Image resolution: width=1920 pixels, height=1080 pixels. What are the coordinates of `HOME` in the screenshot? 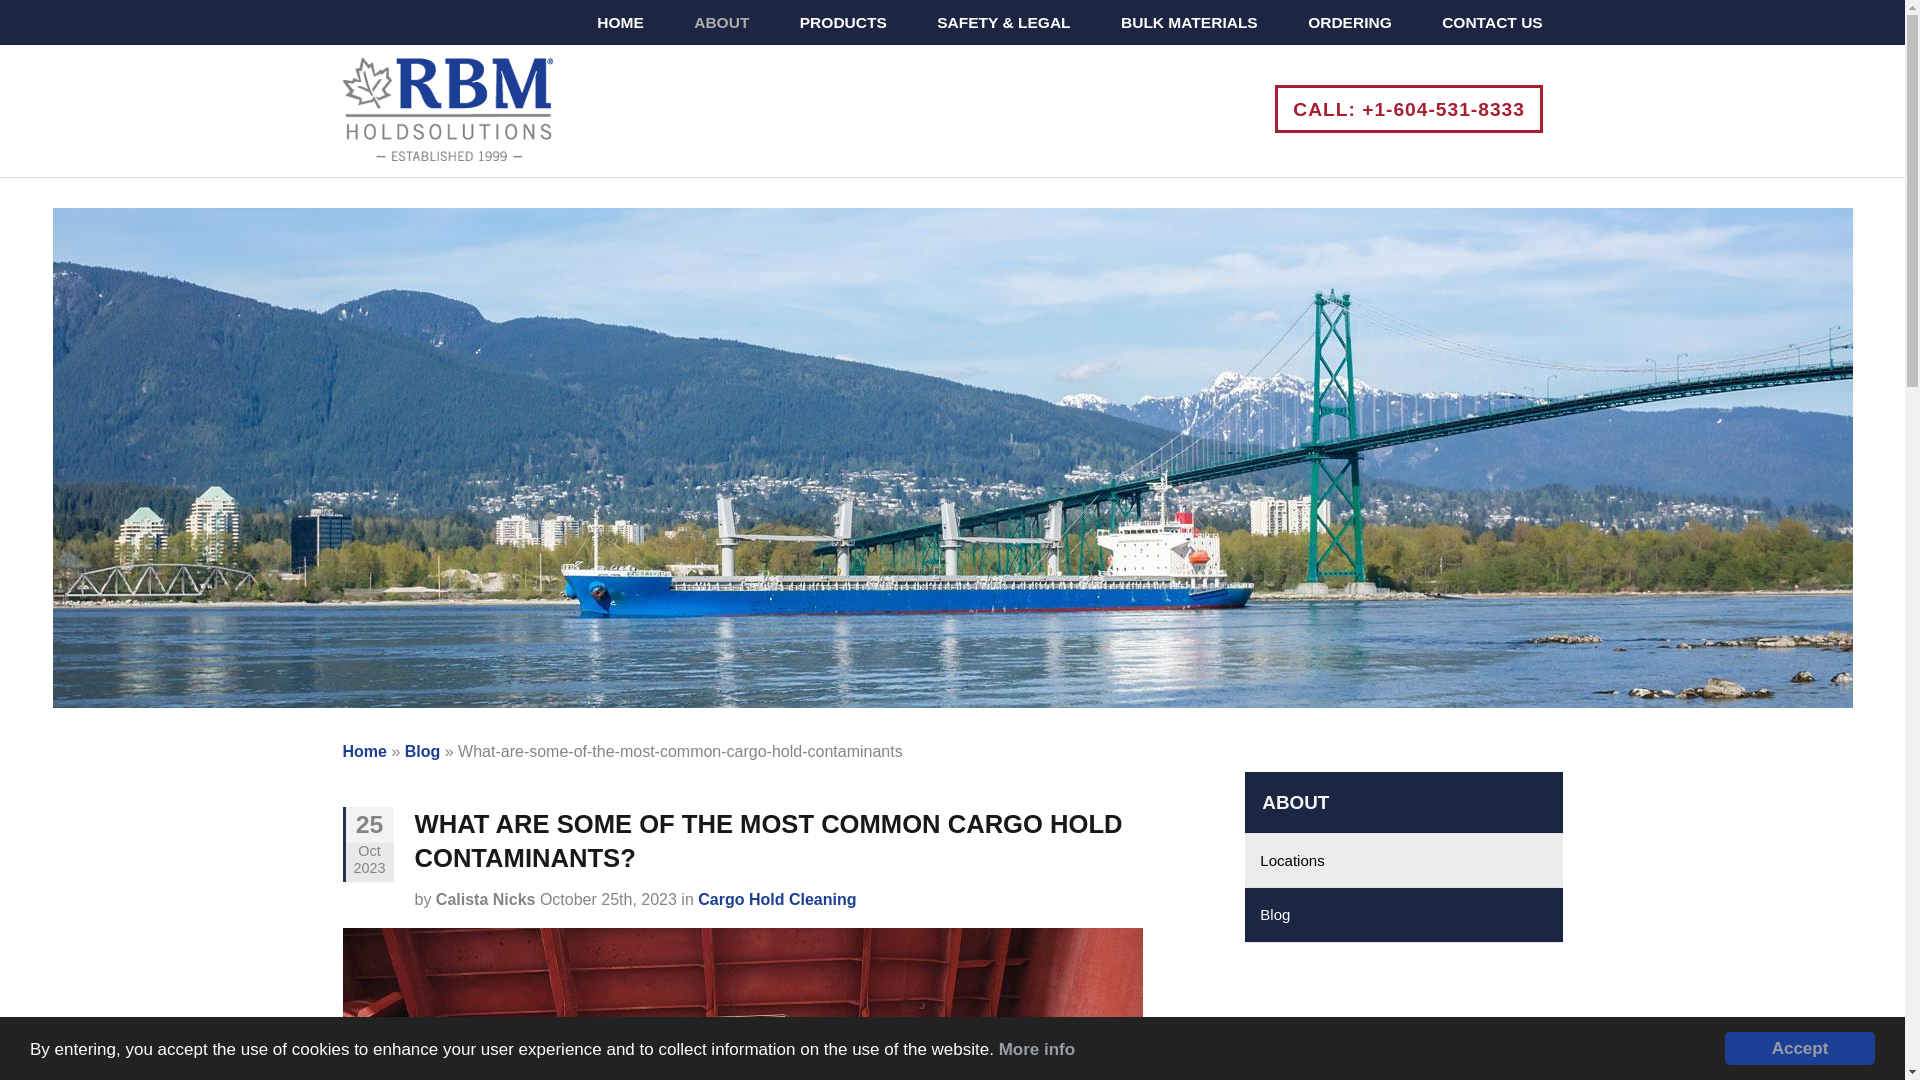 It's located at (620, 22).